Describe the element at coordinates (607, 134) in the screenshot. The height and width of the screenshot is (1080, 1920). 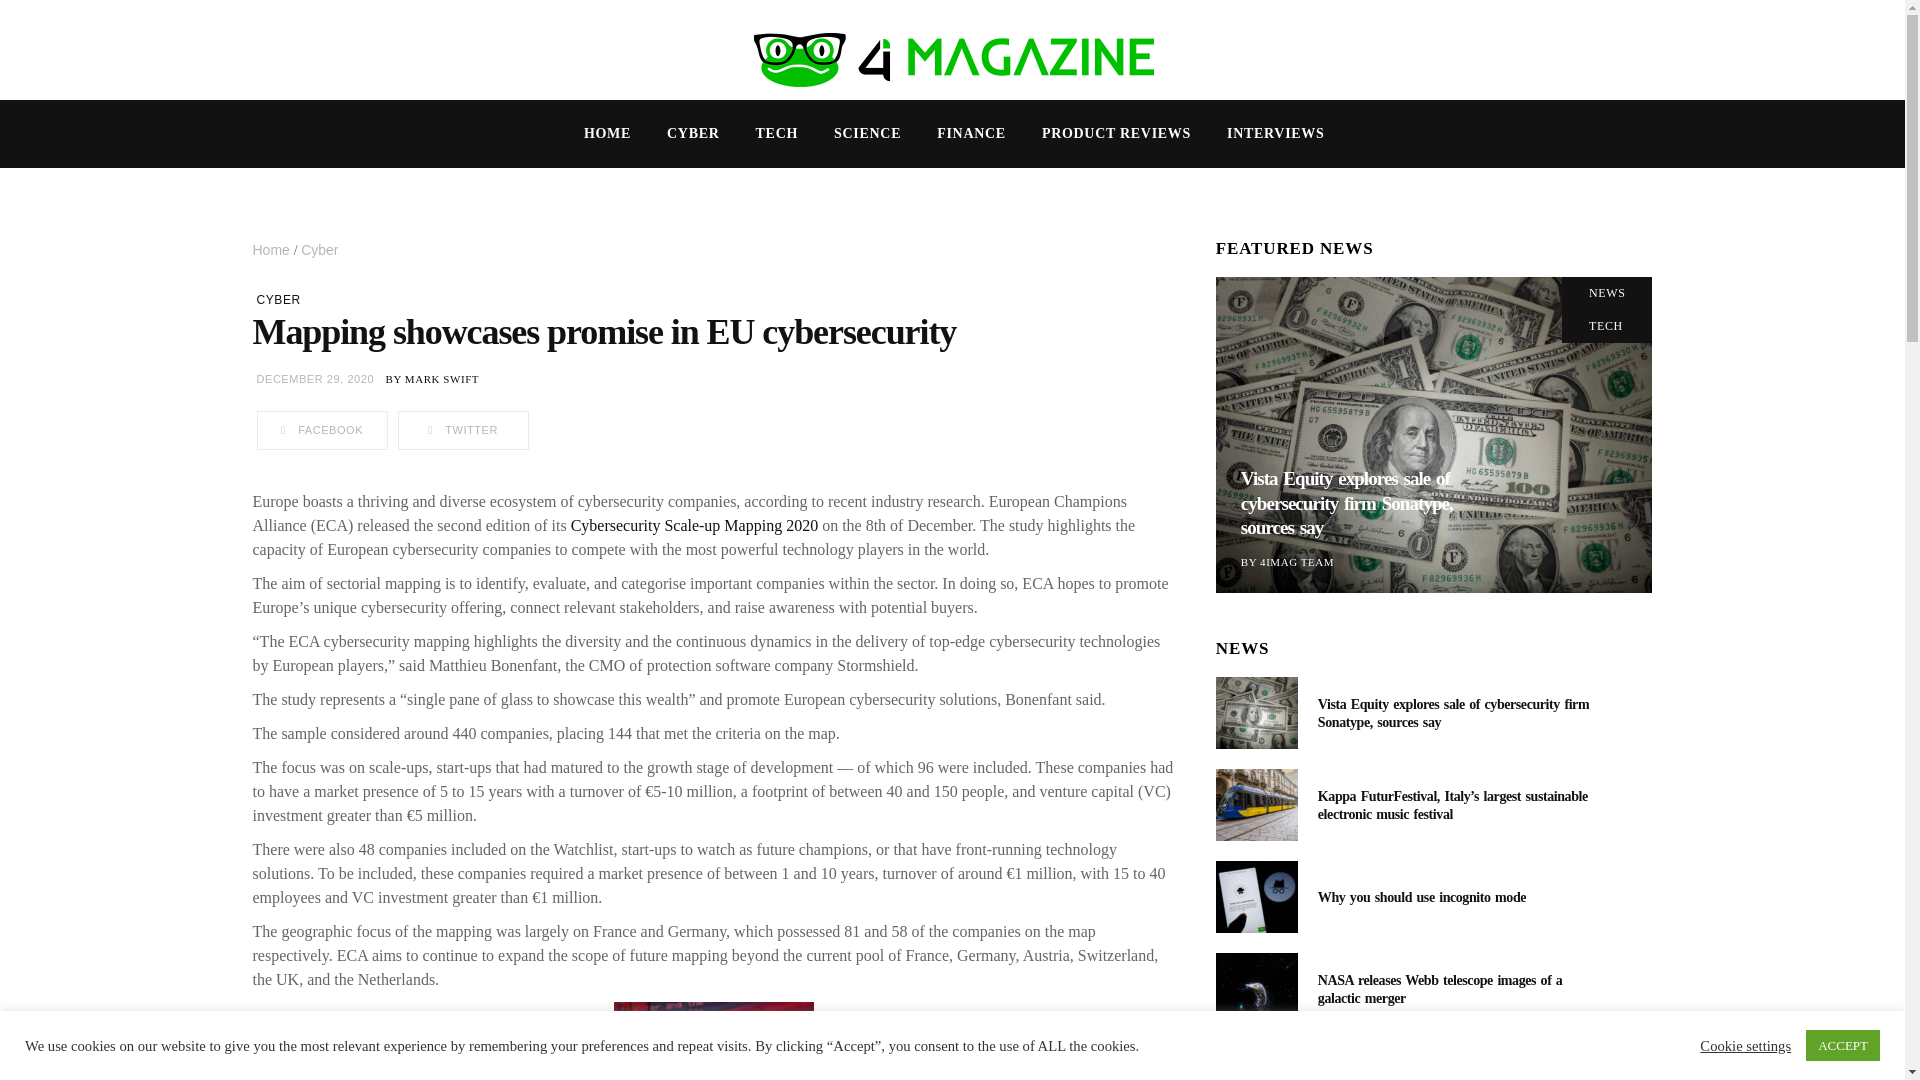
I see `HOME` at that location.